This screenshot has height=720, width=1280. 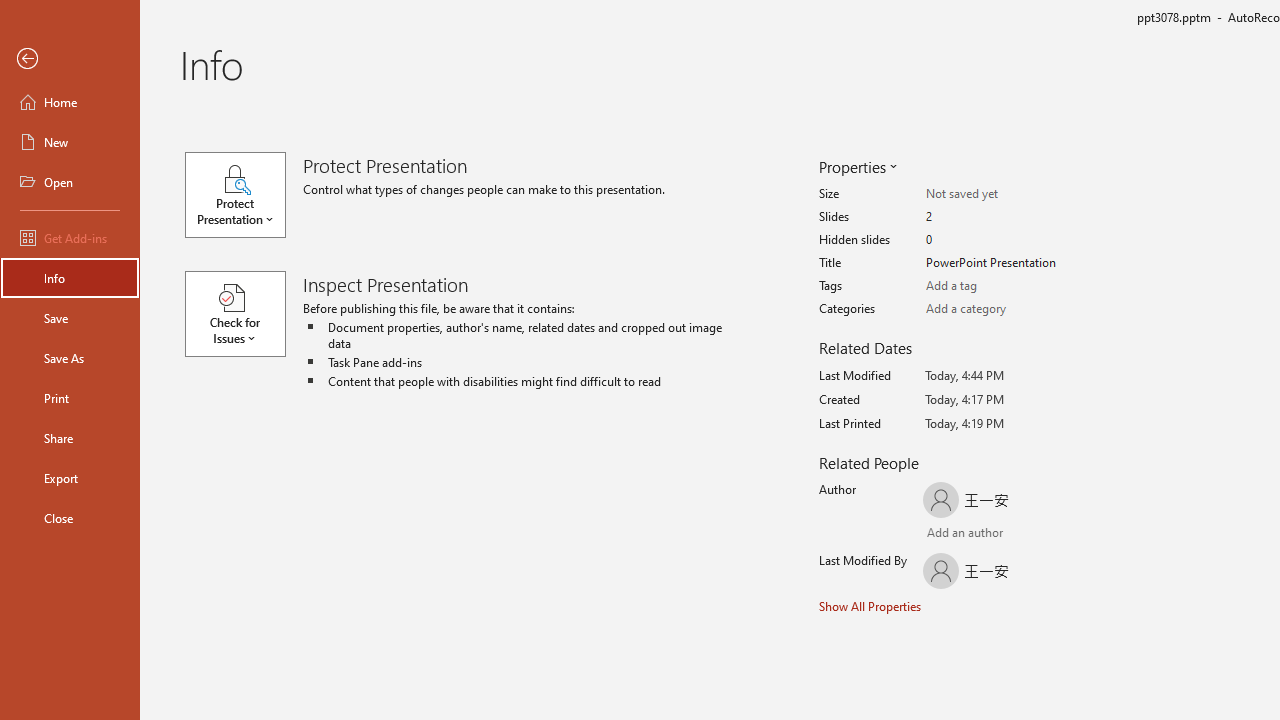 I want to click on Categories, so click(x=1004, y=309).